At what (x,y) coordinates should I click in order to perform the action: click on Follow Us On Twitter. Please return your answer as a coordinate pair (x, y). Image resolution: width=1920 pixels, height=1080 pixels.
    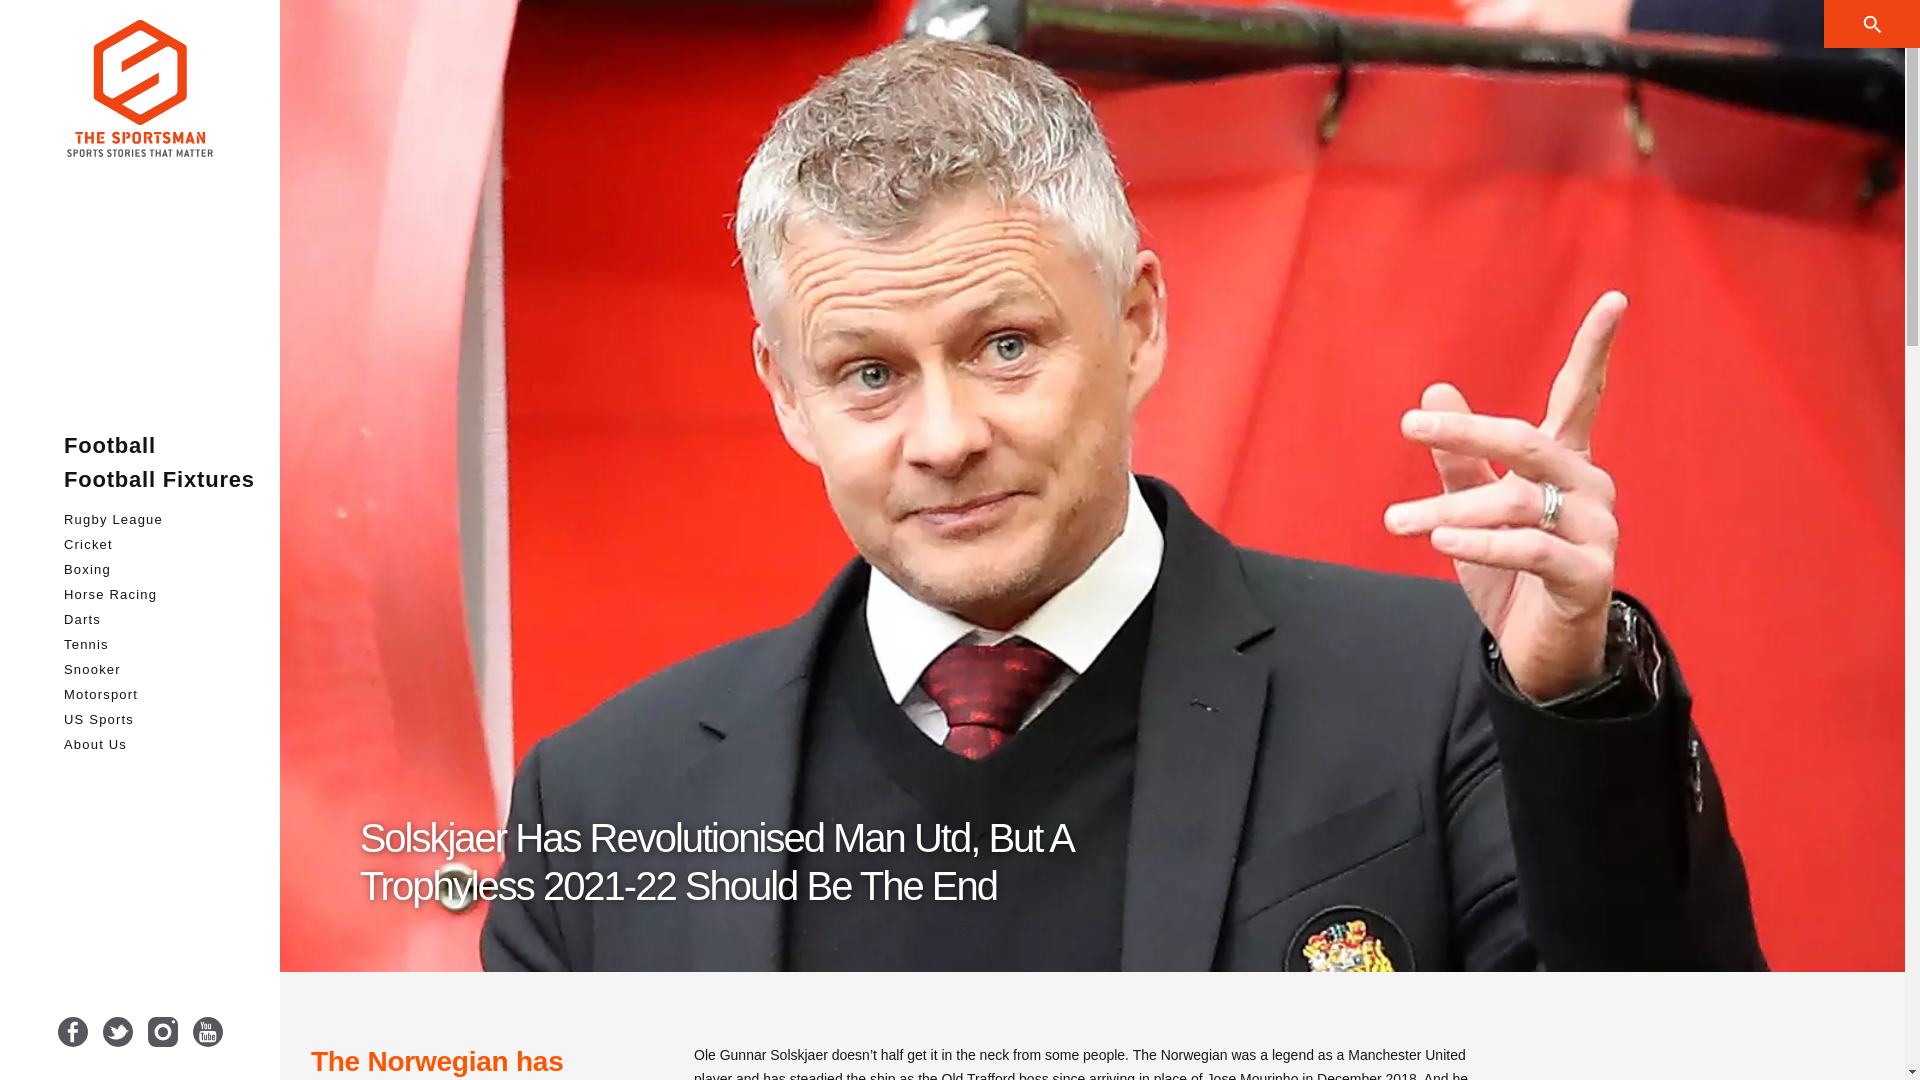
    Looking at the image, I should click on (116, 1032).